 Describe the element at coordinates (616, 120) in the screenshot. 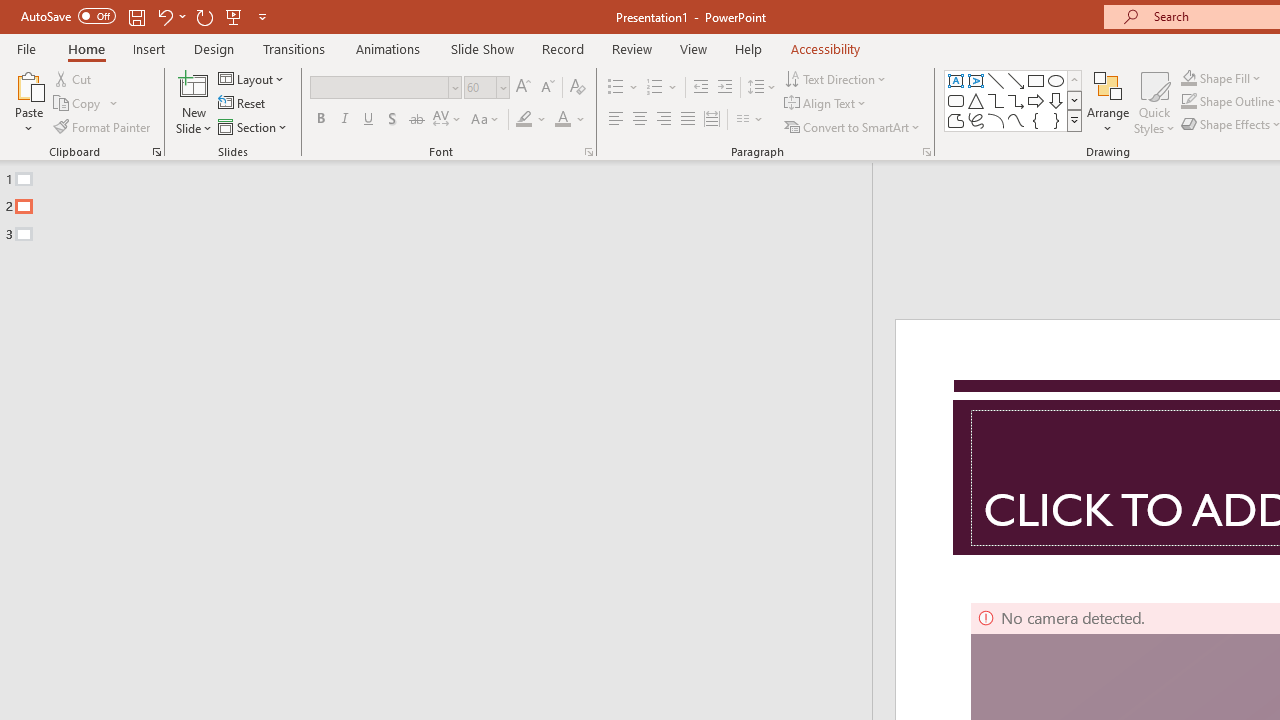

I see `Align Left` at that location.